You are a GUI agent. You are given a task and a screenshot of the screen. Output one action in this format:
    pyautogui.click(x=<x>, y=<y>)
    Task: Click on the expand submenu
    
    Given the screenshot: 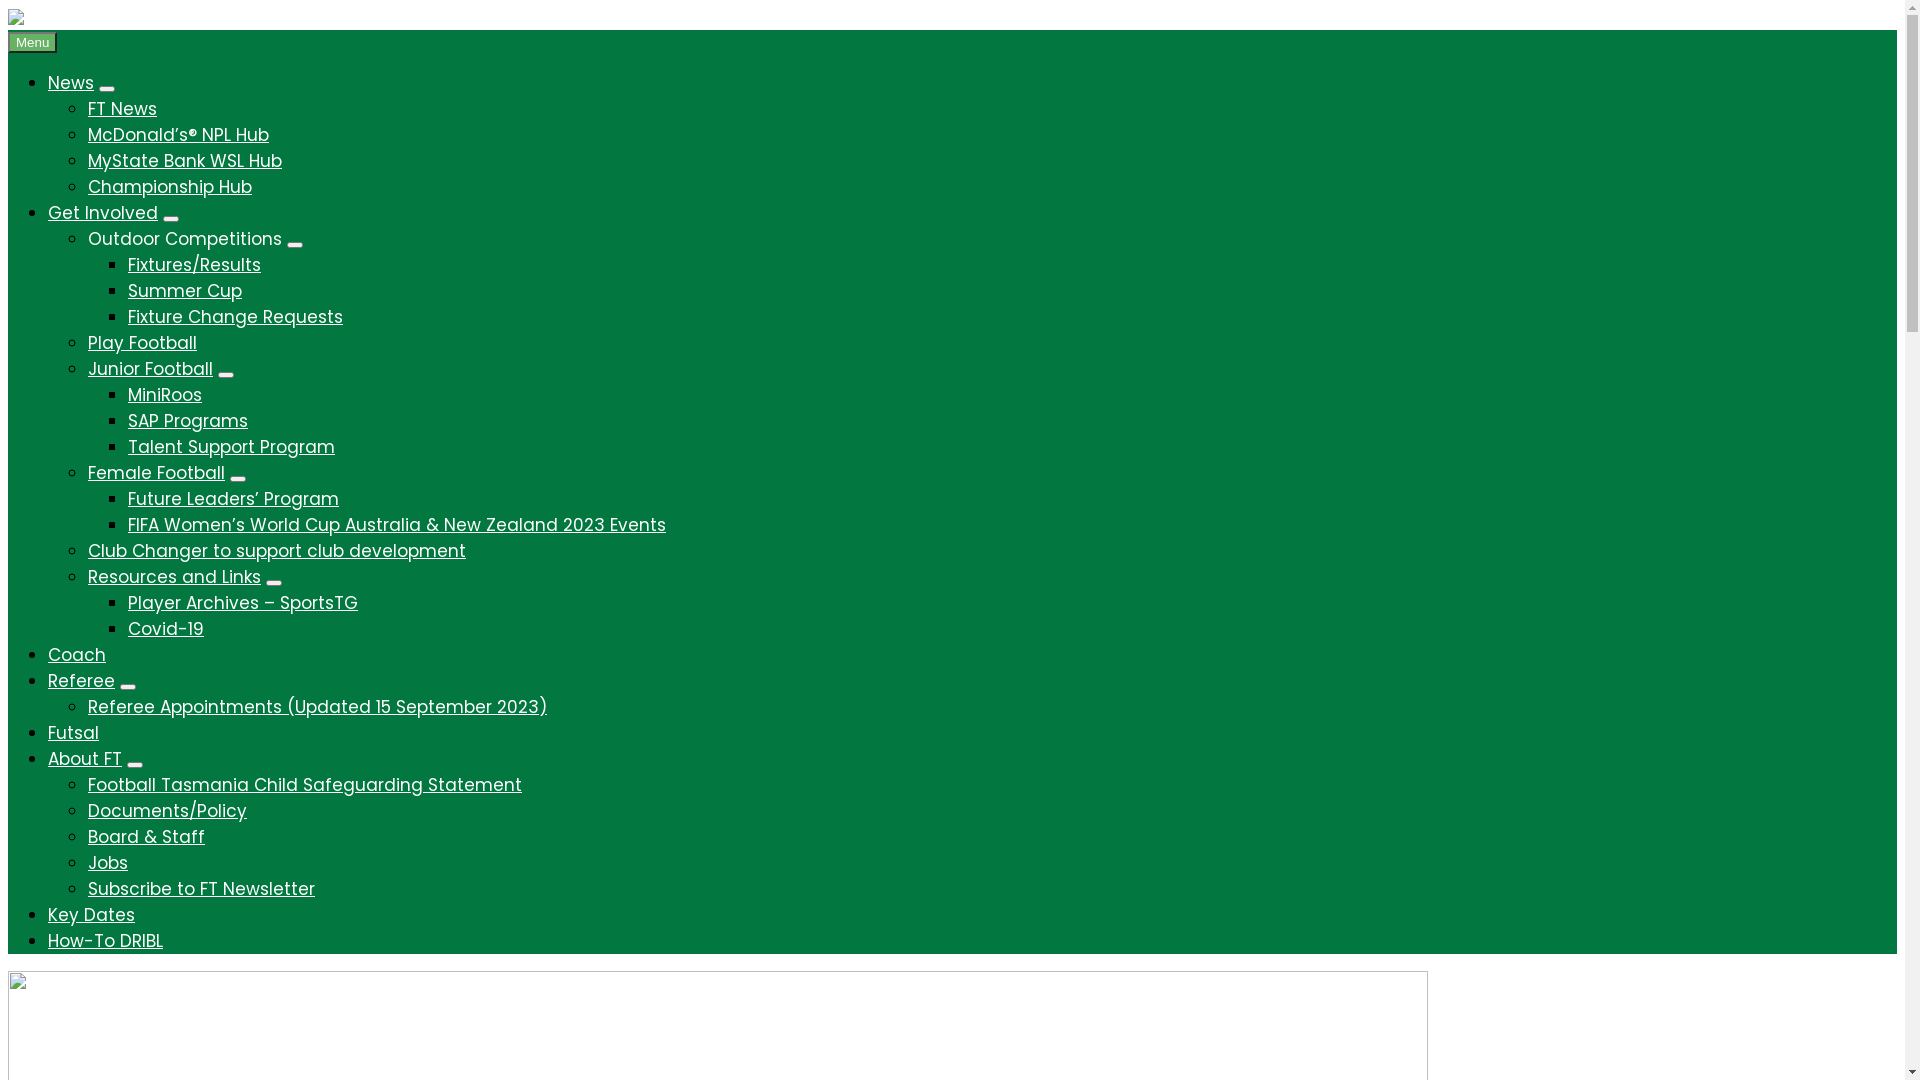 What is the action you would take?
    pyautogui.click(x=226, y=375)
    